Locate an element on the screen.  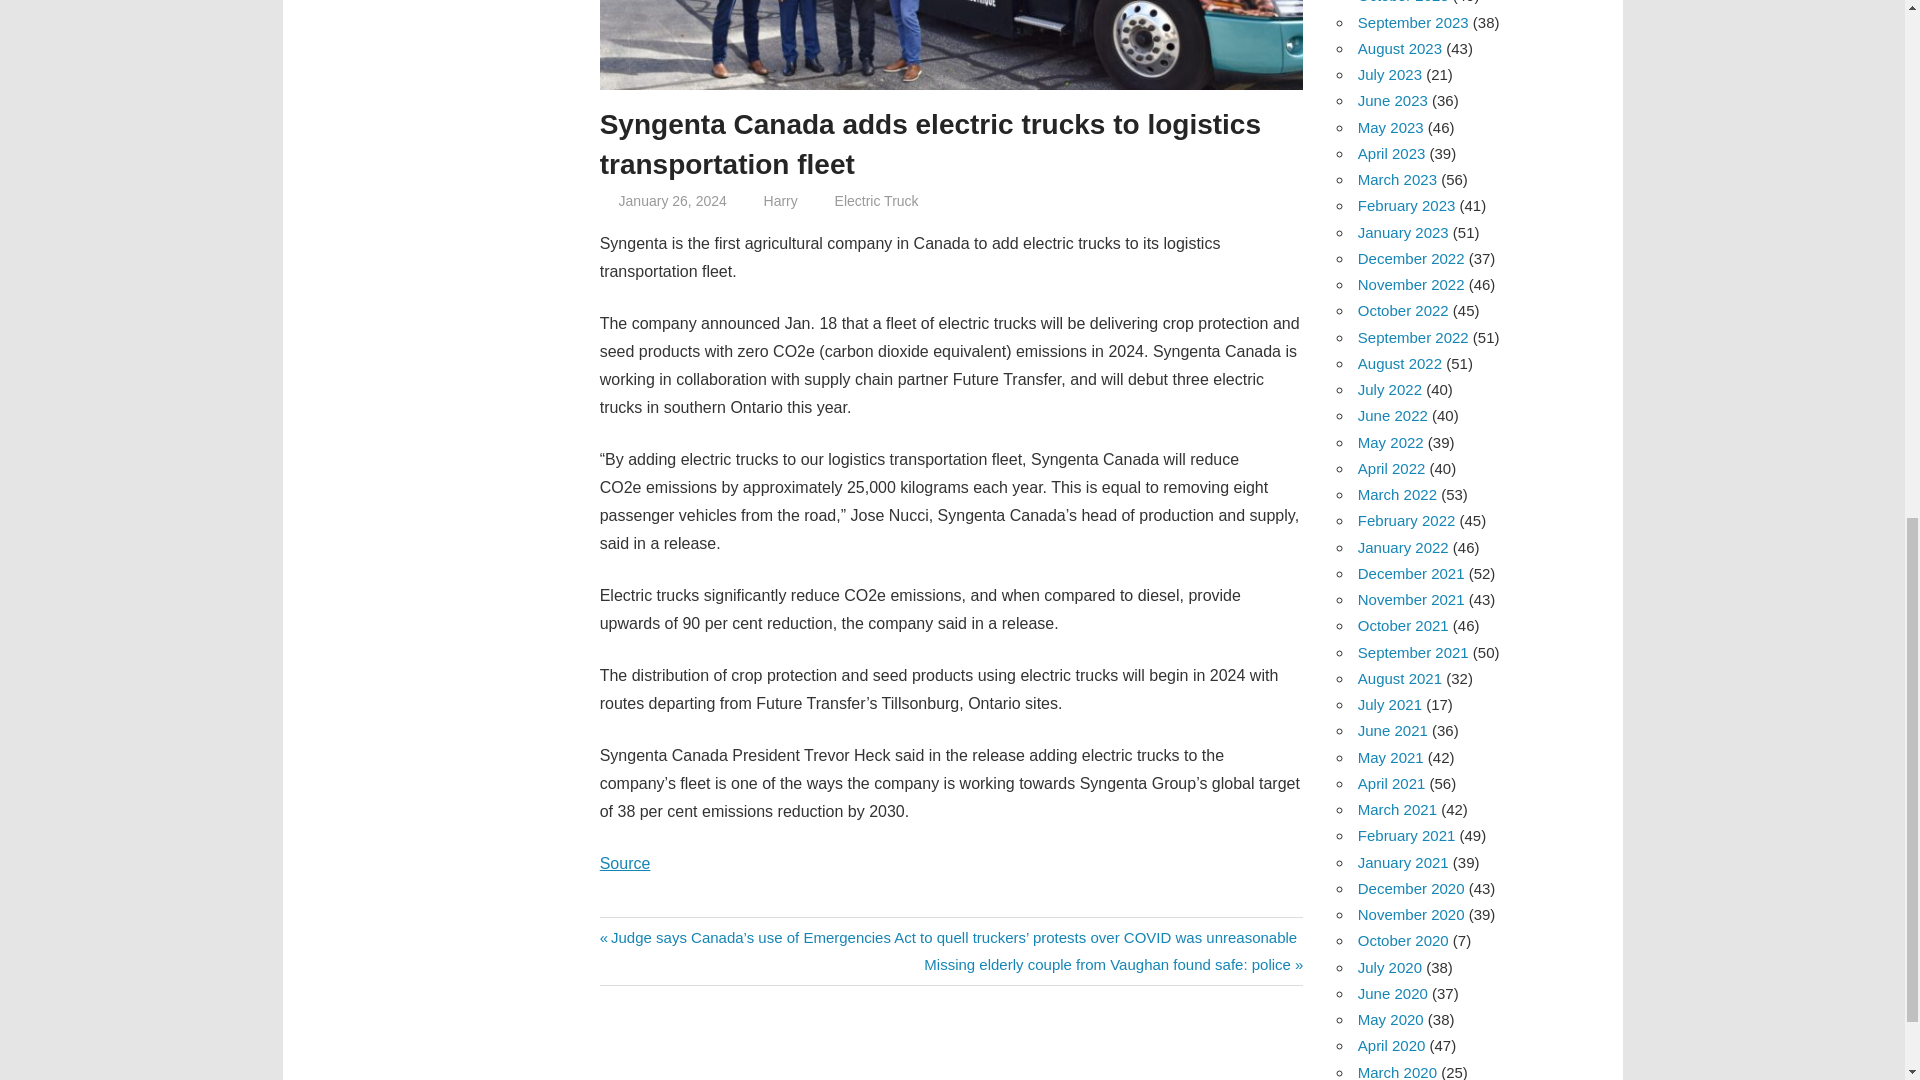
10:57 pm is located at coordinates (672, 201).